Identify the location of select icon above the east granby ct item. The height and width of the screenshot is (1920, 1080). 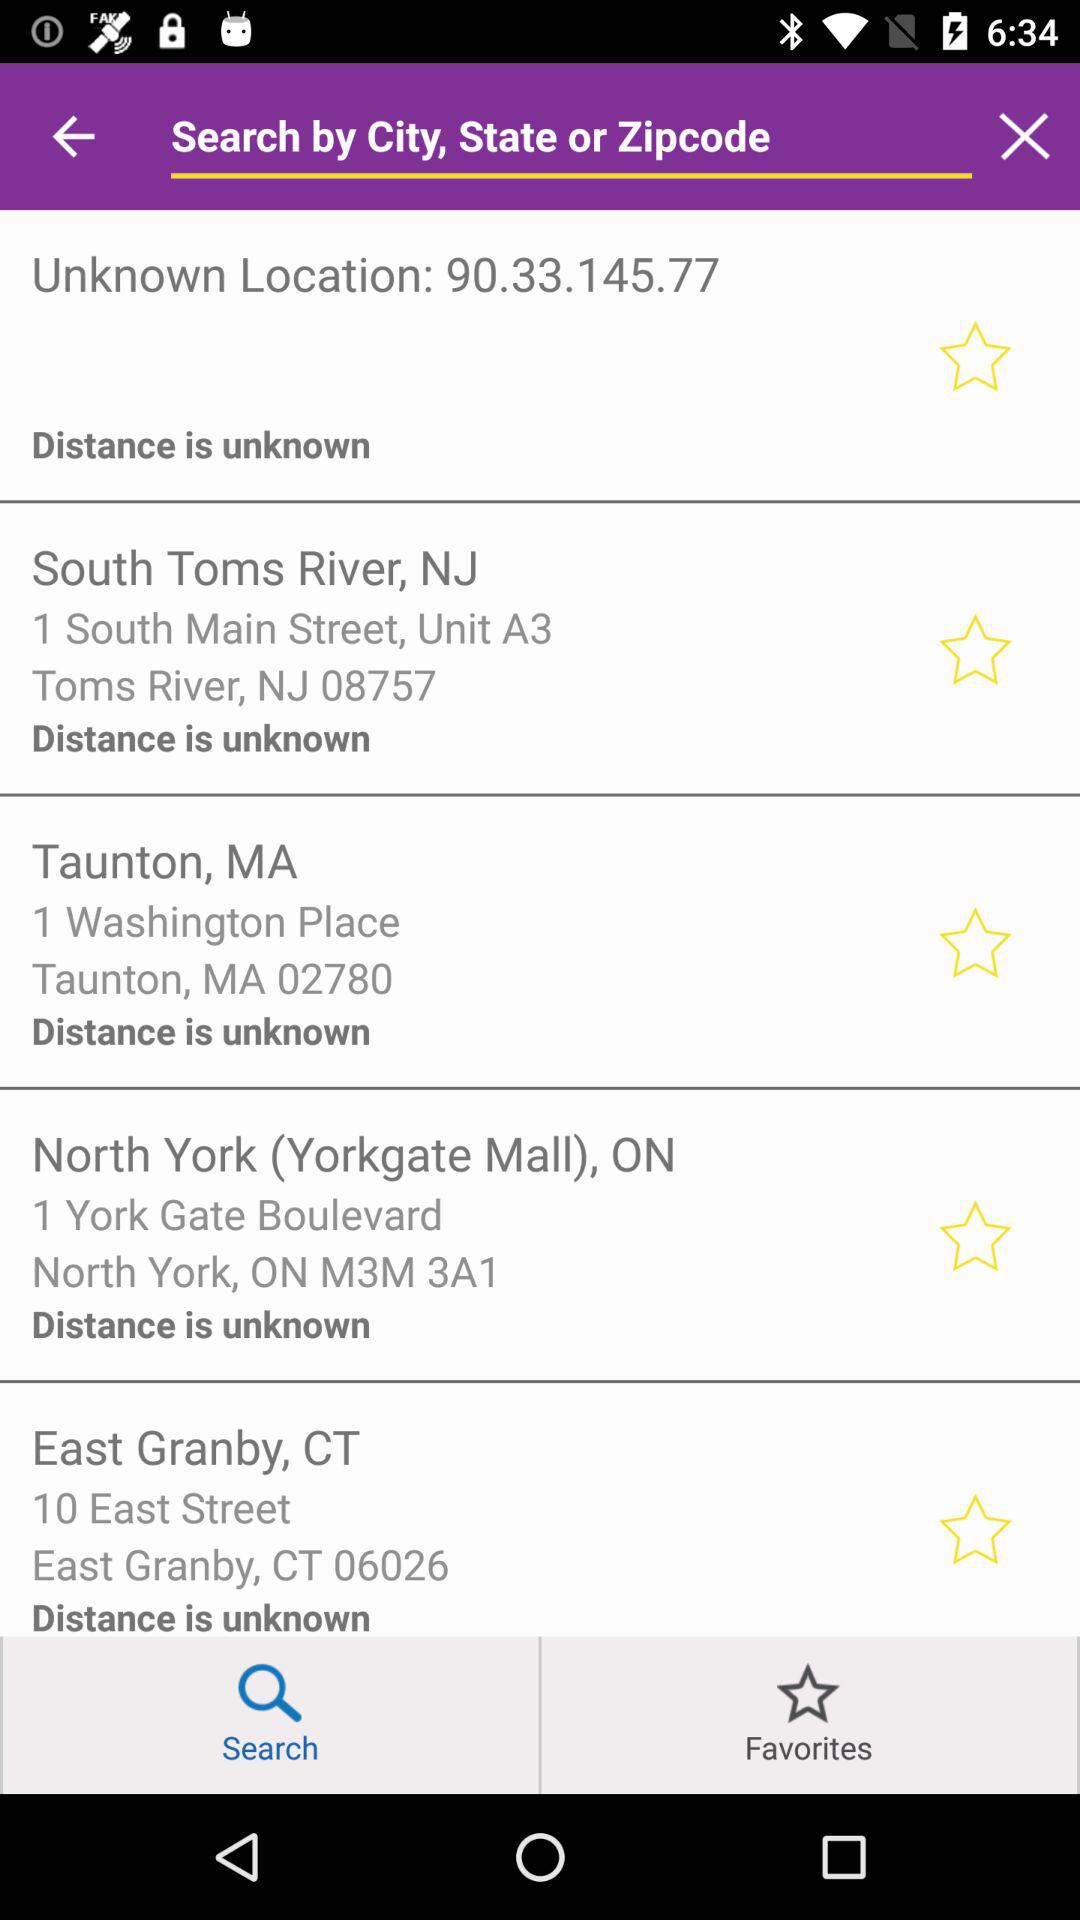
(470, 1506).